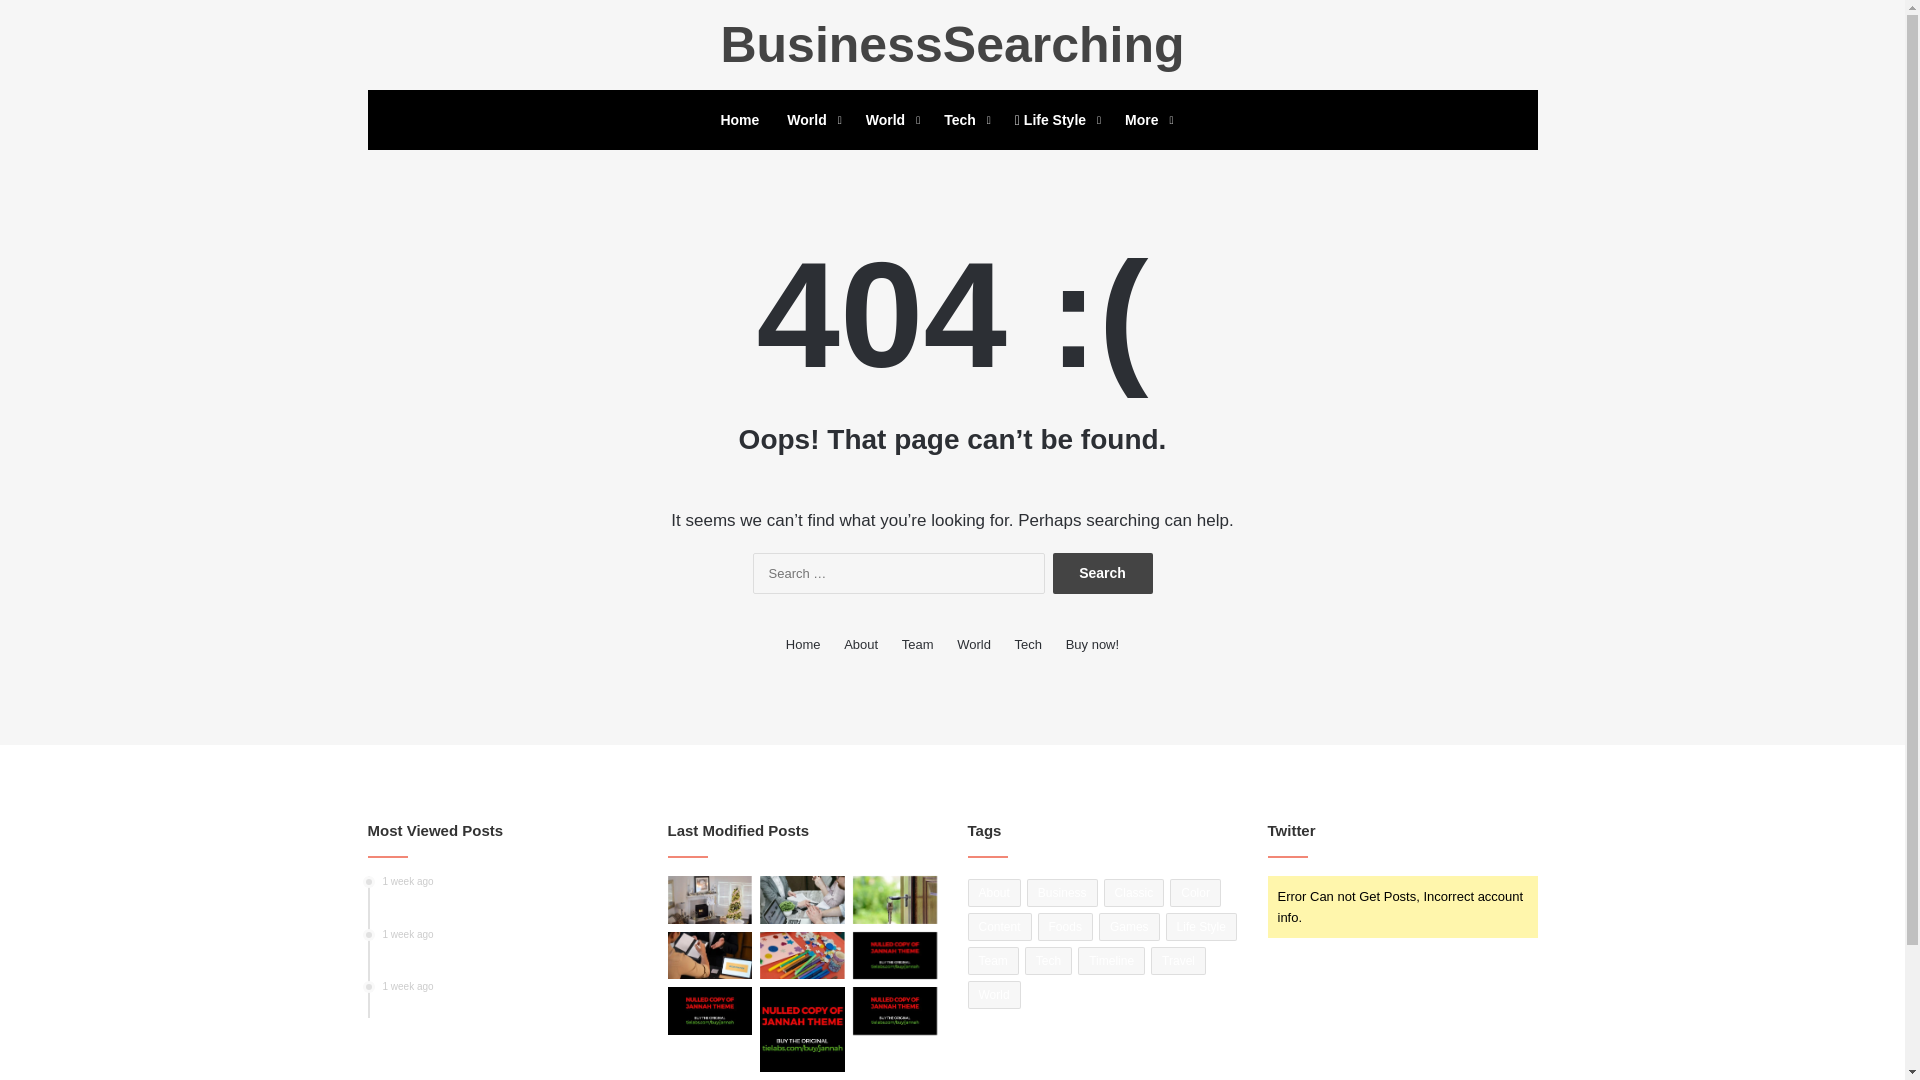  What do you see at coordinates (812, 120) in the screenshot?
I see `World` at bounding box center [812, 120].